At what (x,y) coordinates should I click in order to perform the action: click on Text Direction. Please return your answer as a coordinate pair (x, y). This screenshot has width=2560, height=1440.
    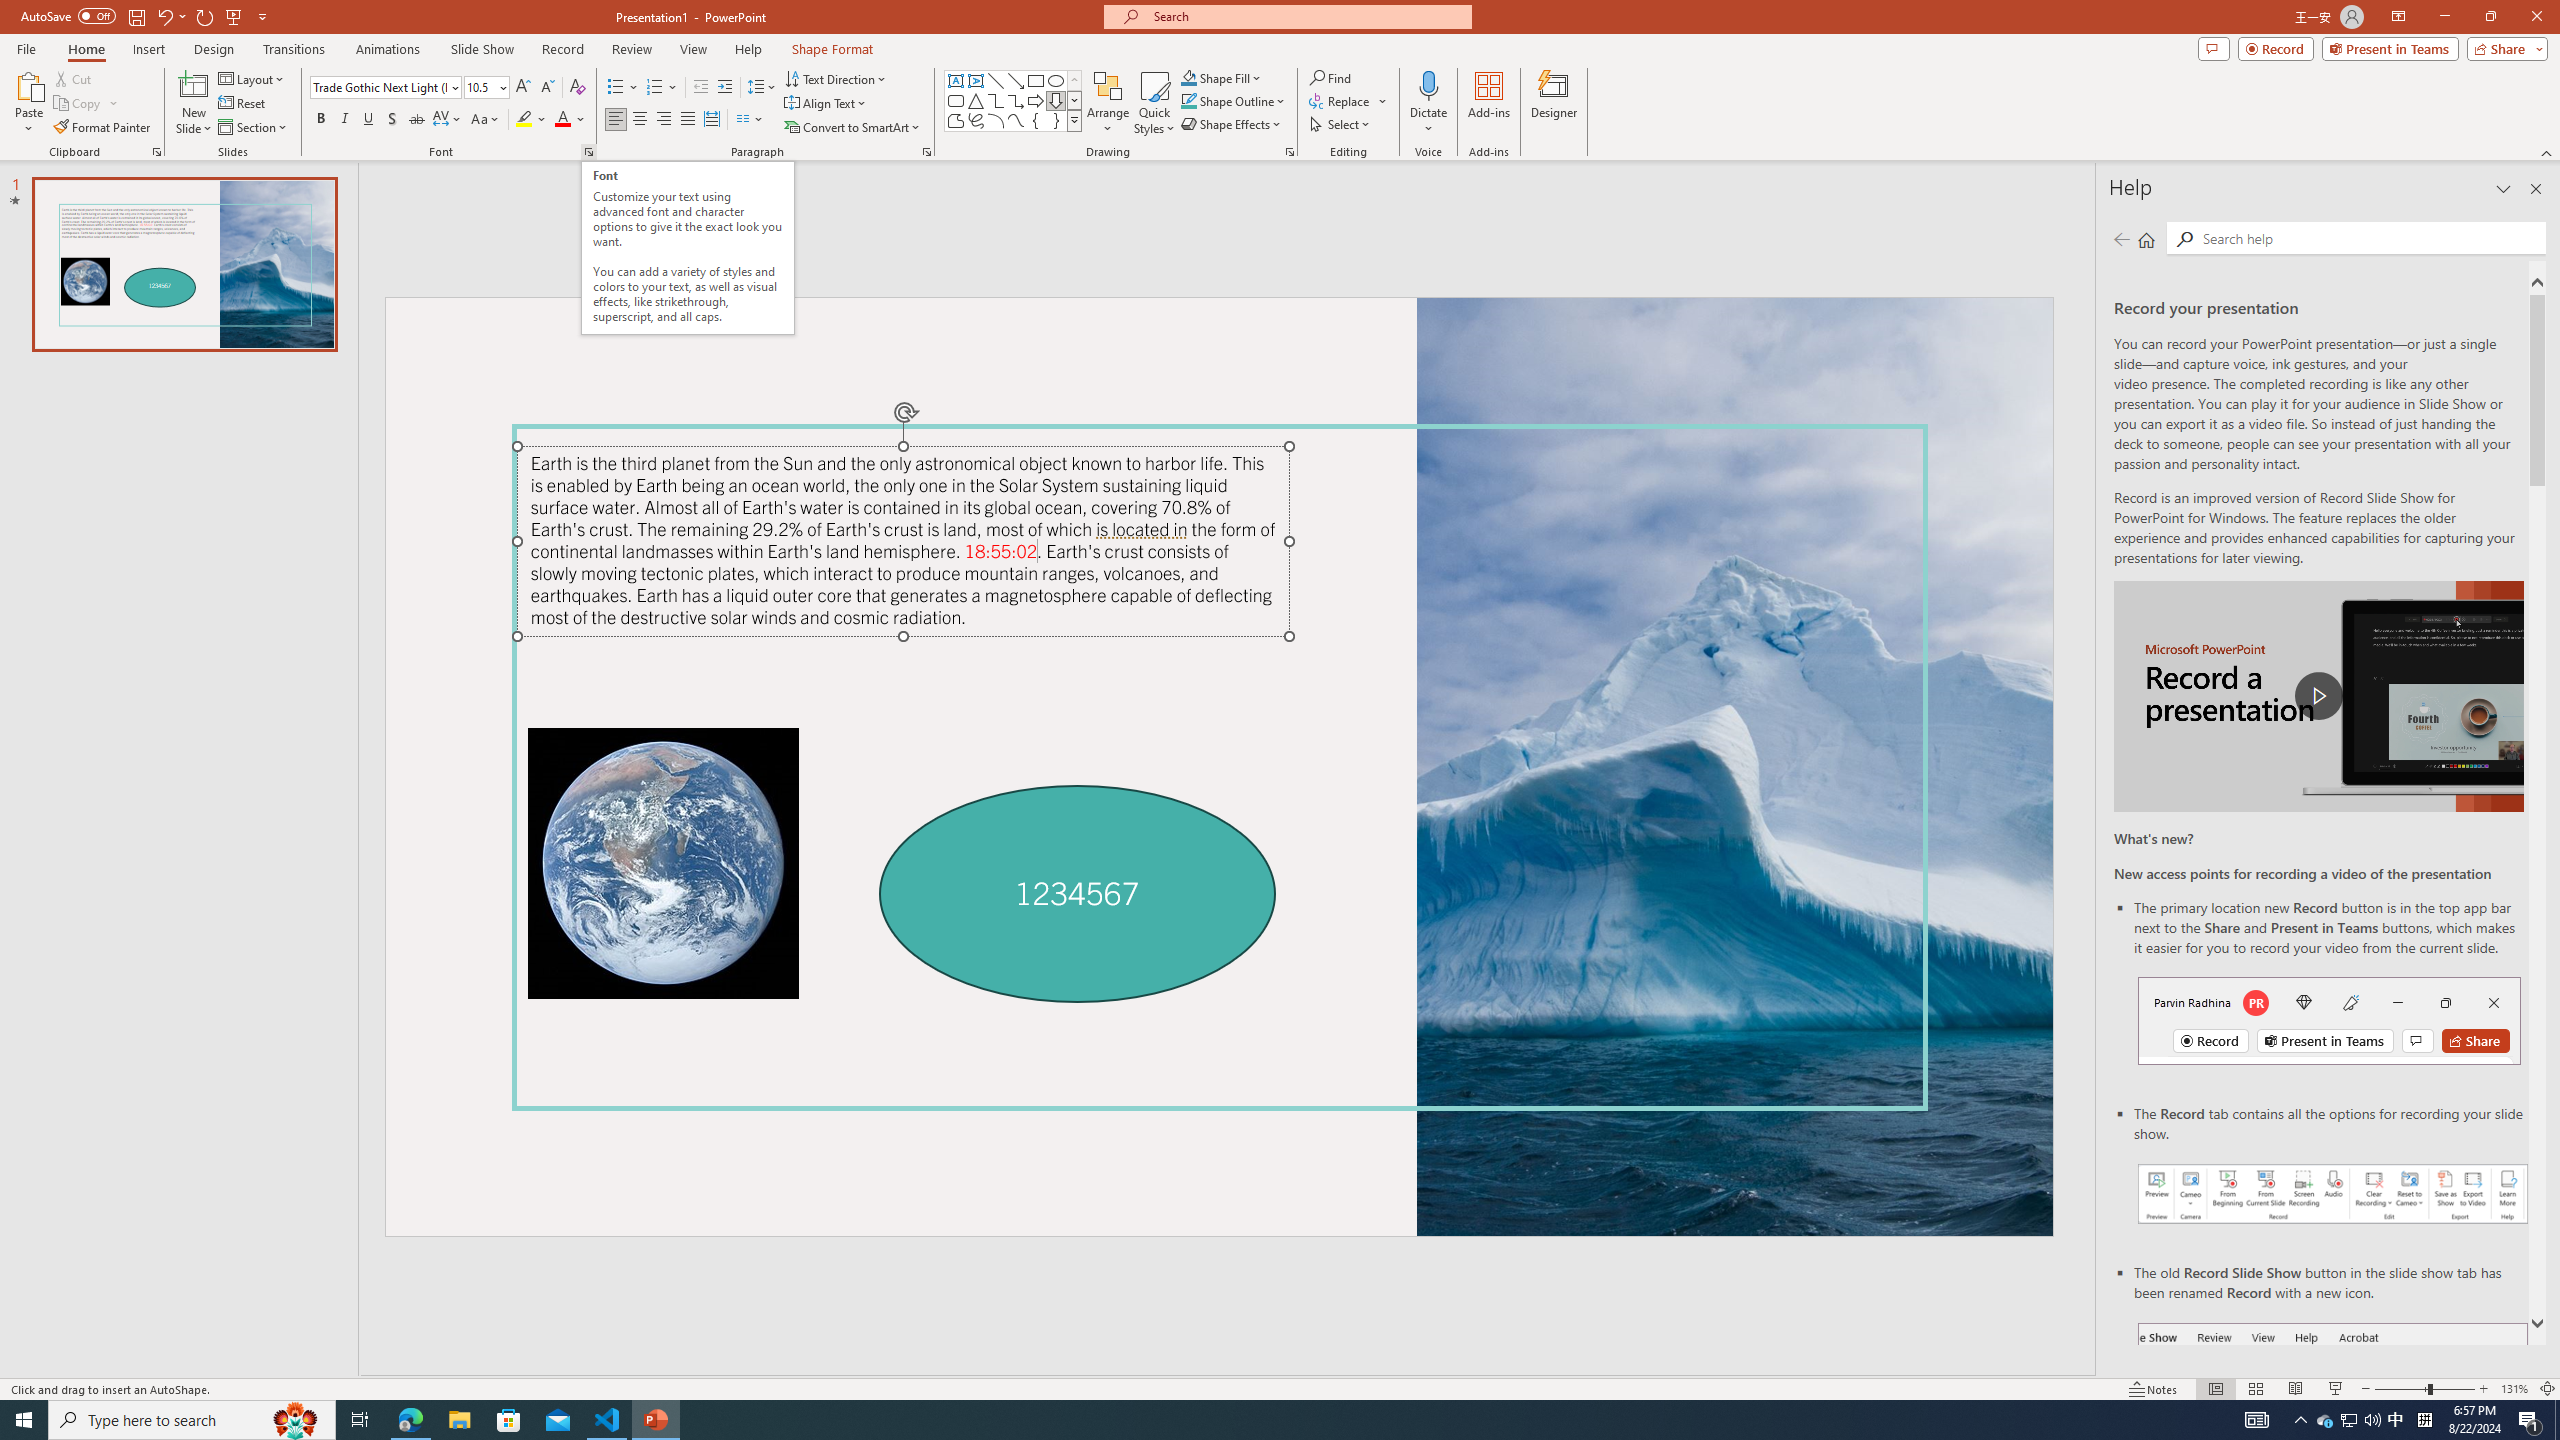
    Looking at the image, I should click on (836, 78).